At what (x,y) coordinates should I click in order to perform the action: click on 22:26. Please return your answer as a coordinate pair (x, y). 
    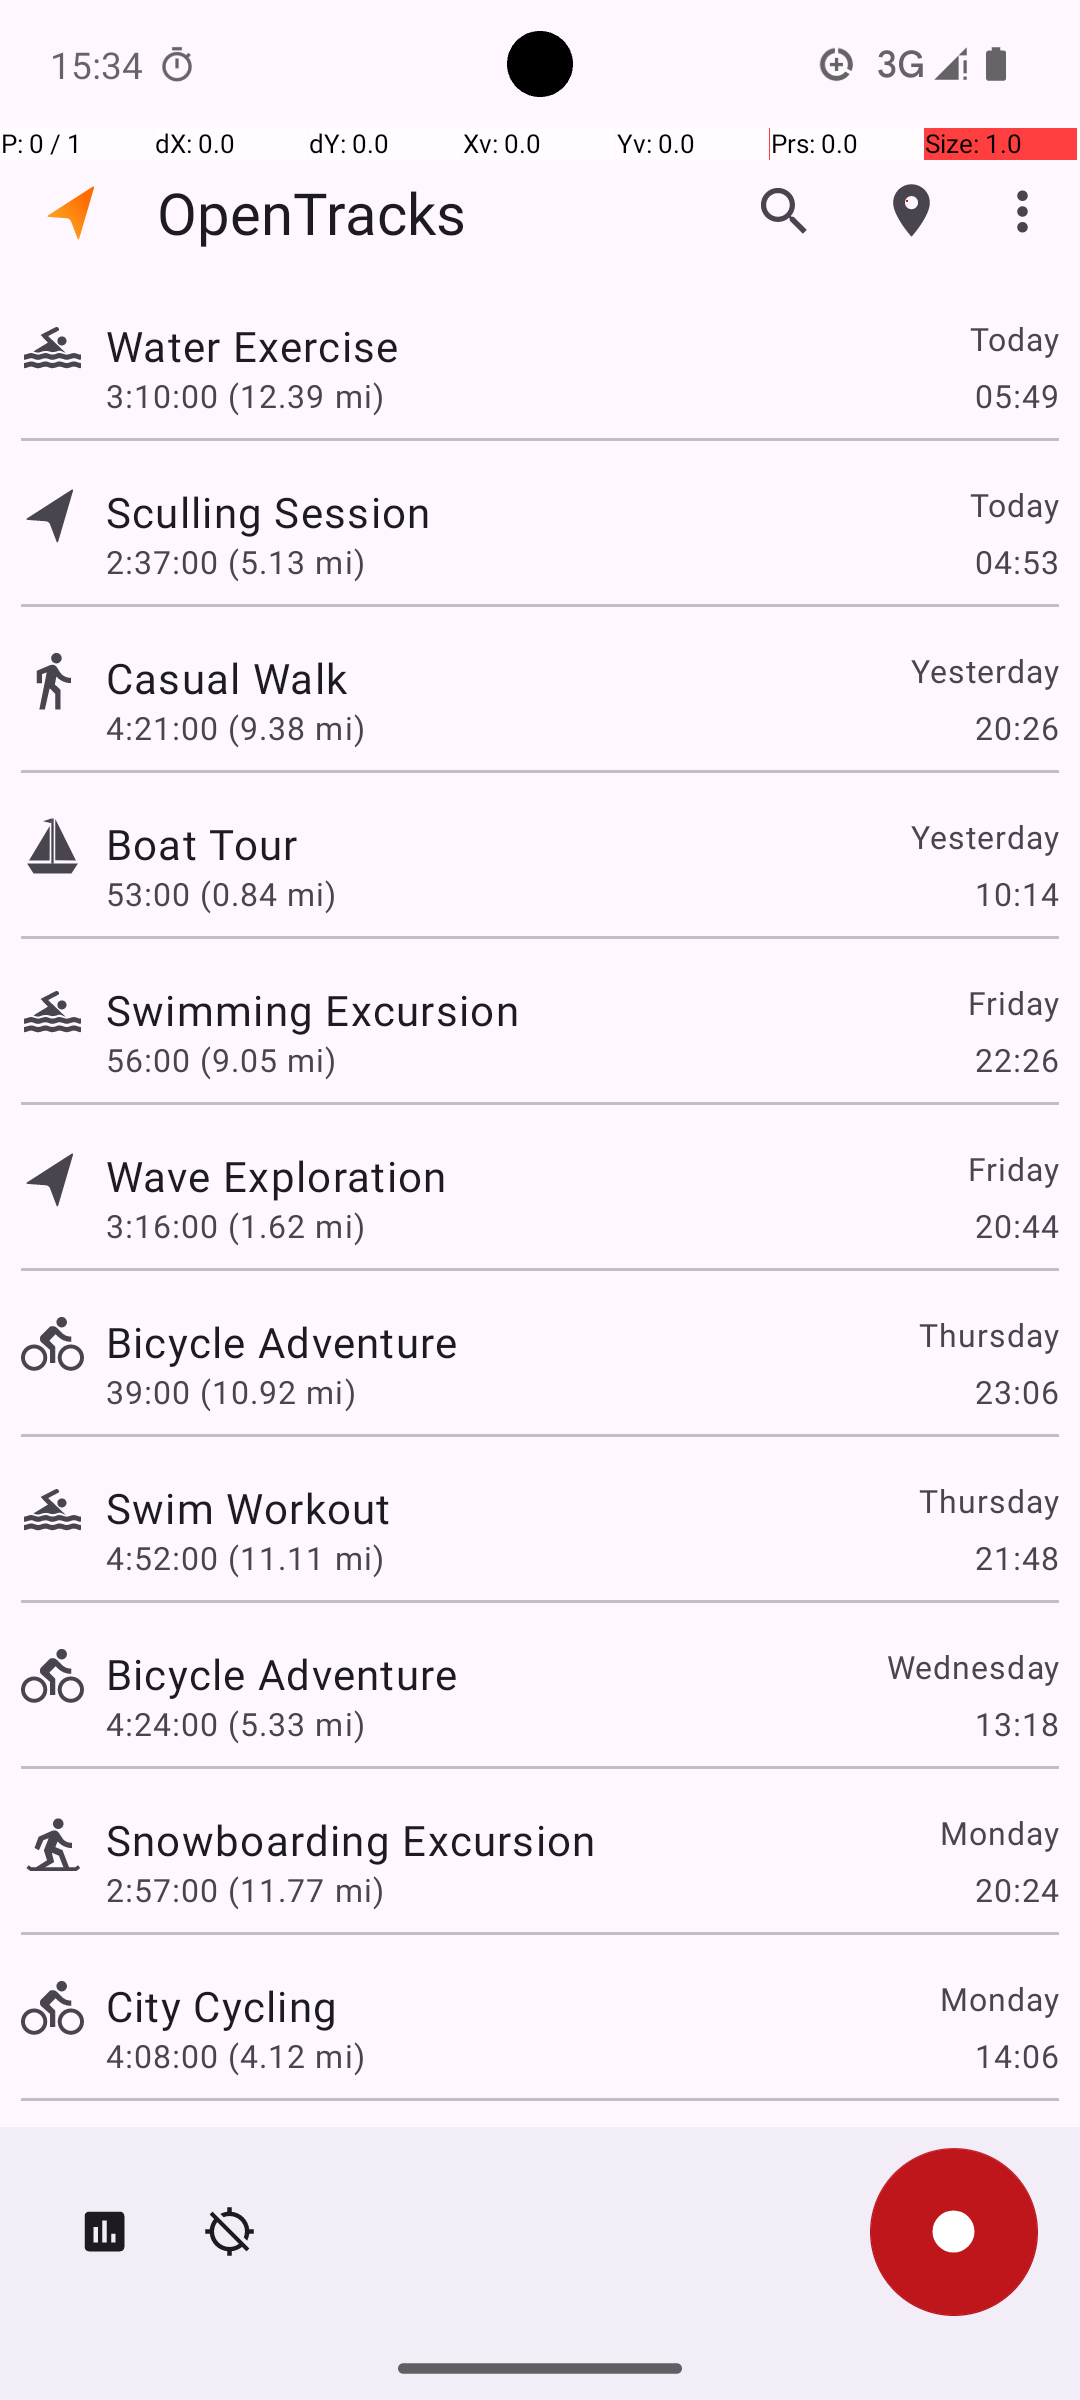
    Looking at the image, I should click on (1016, 1060).